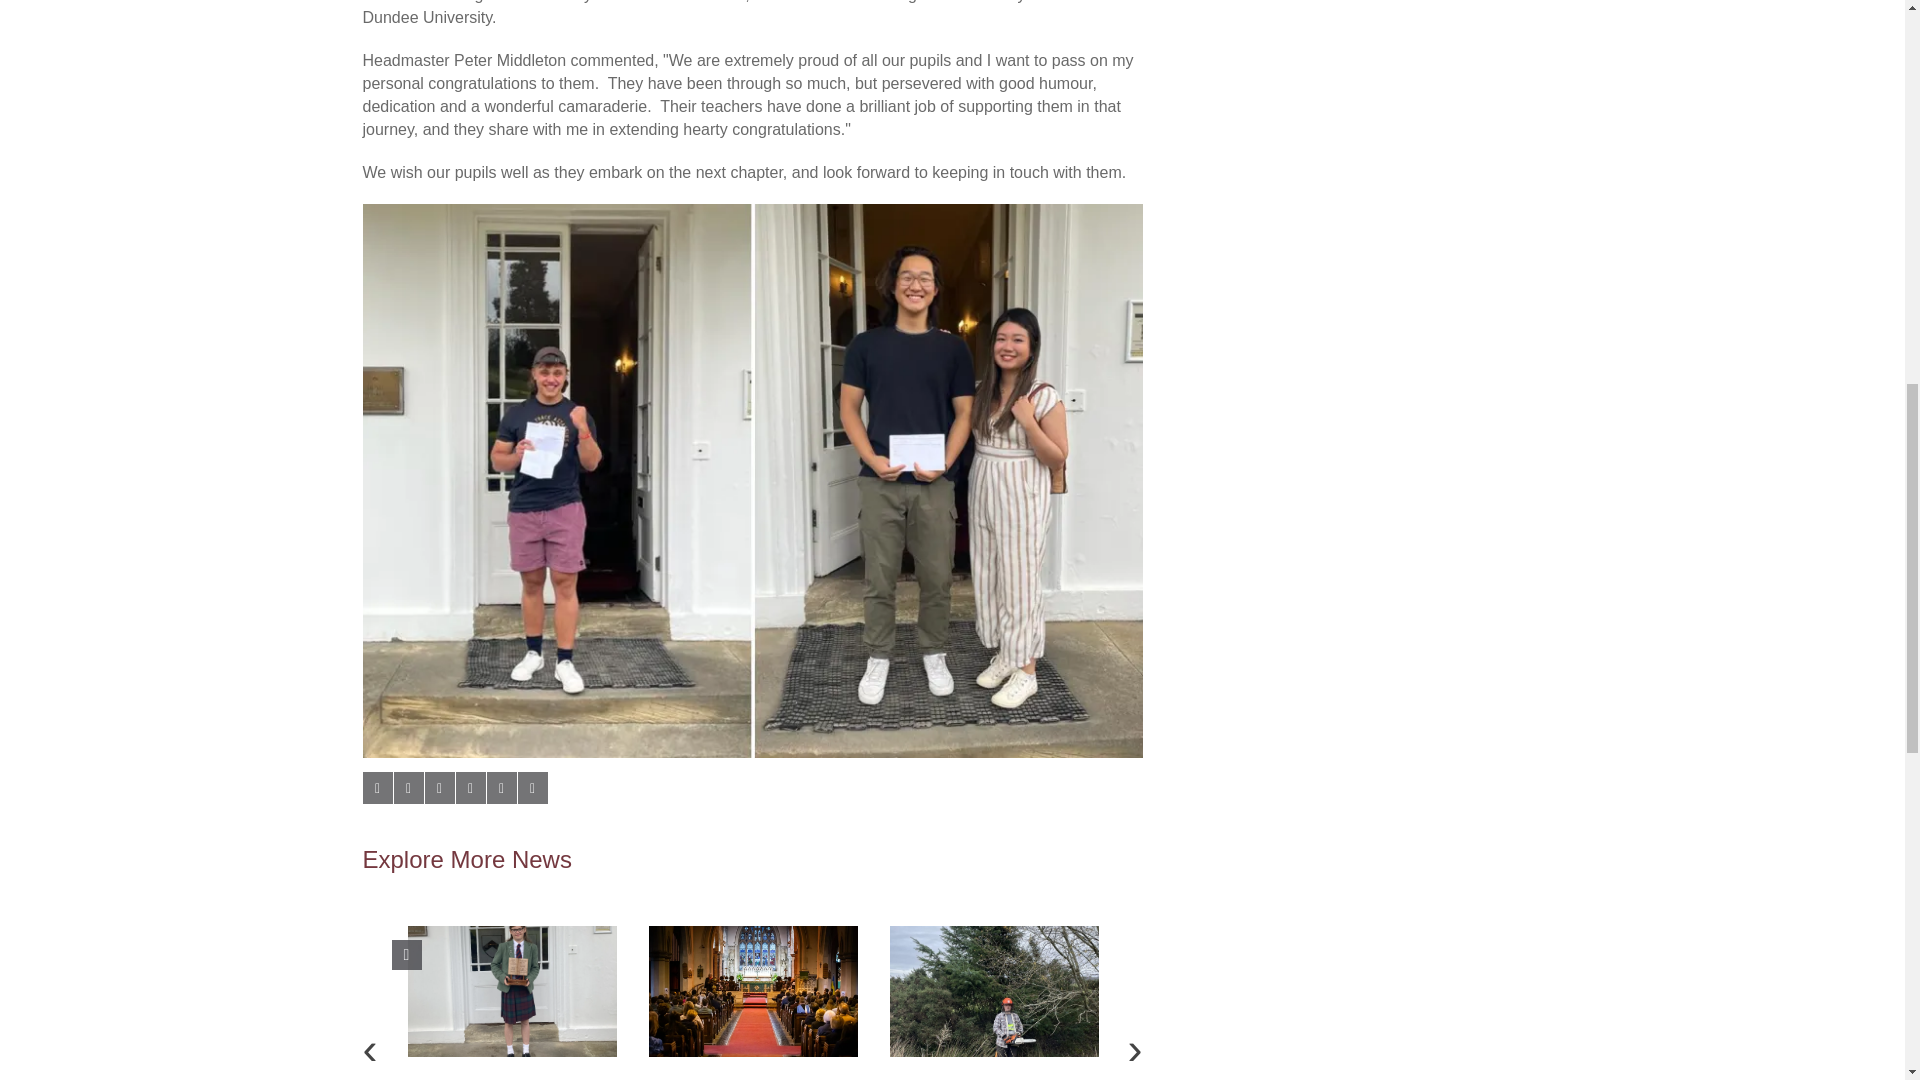  I want to click on Print this page, so click(532, 788).